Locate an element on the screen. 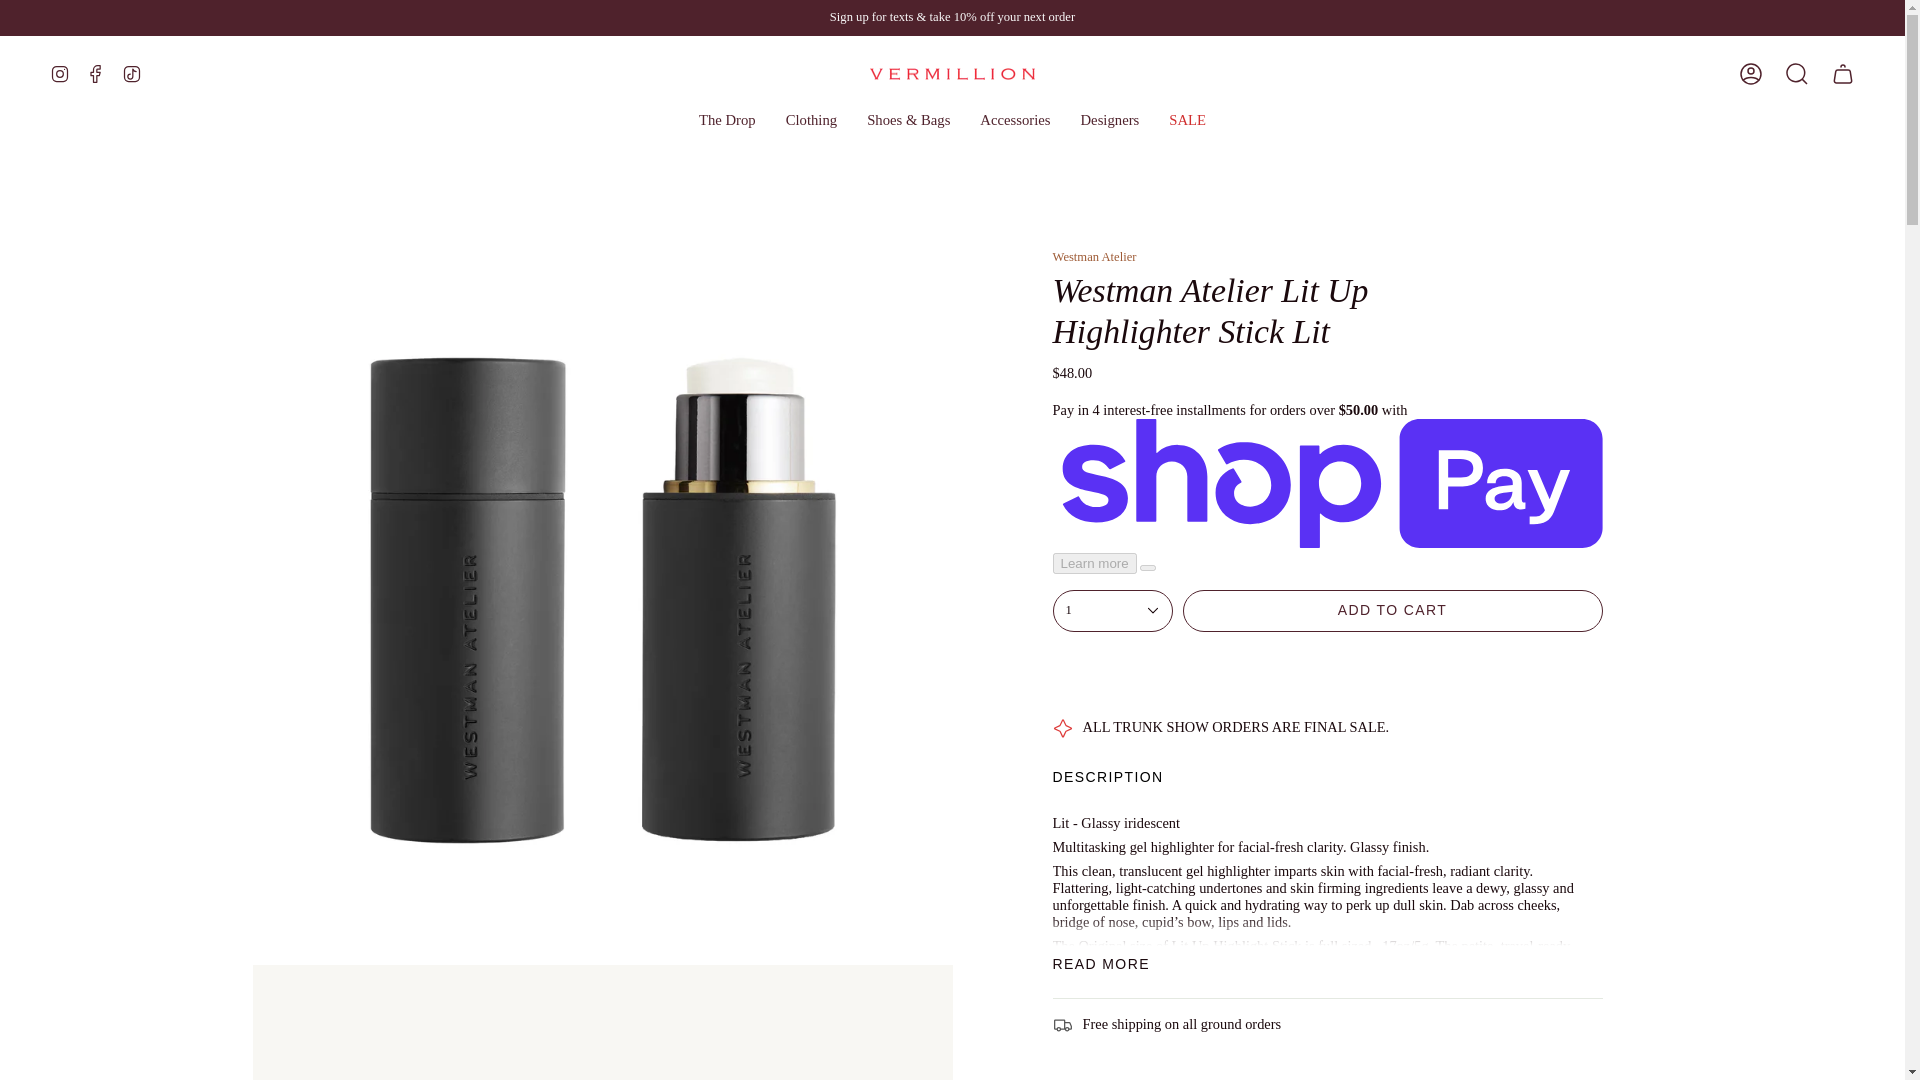  TikTok is located at coordinates (132, 71).